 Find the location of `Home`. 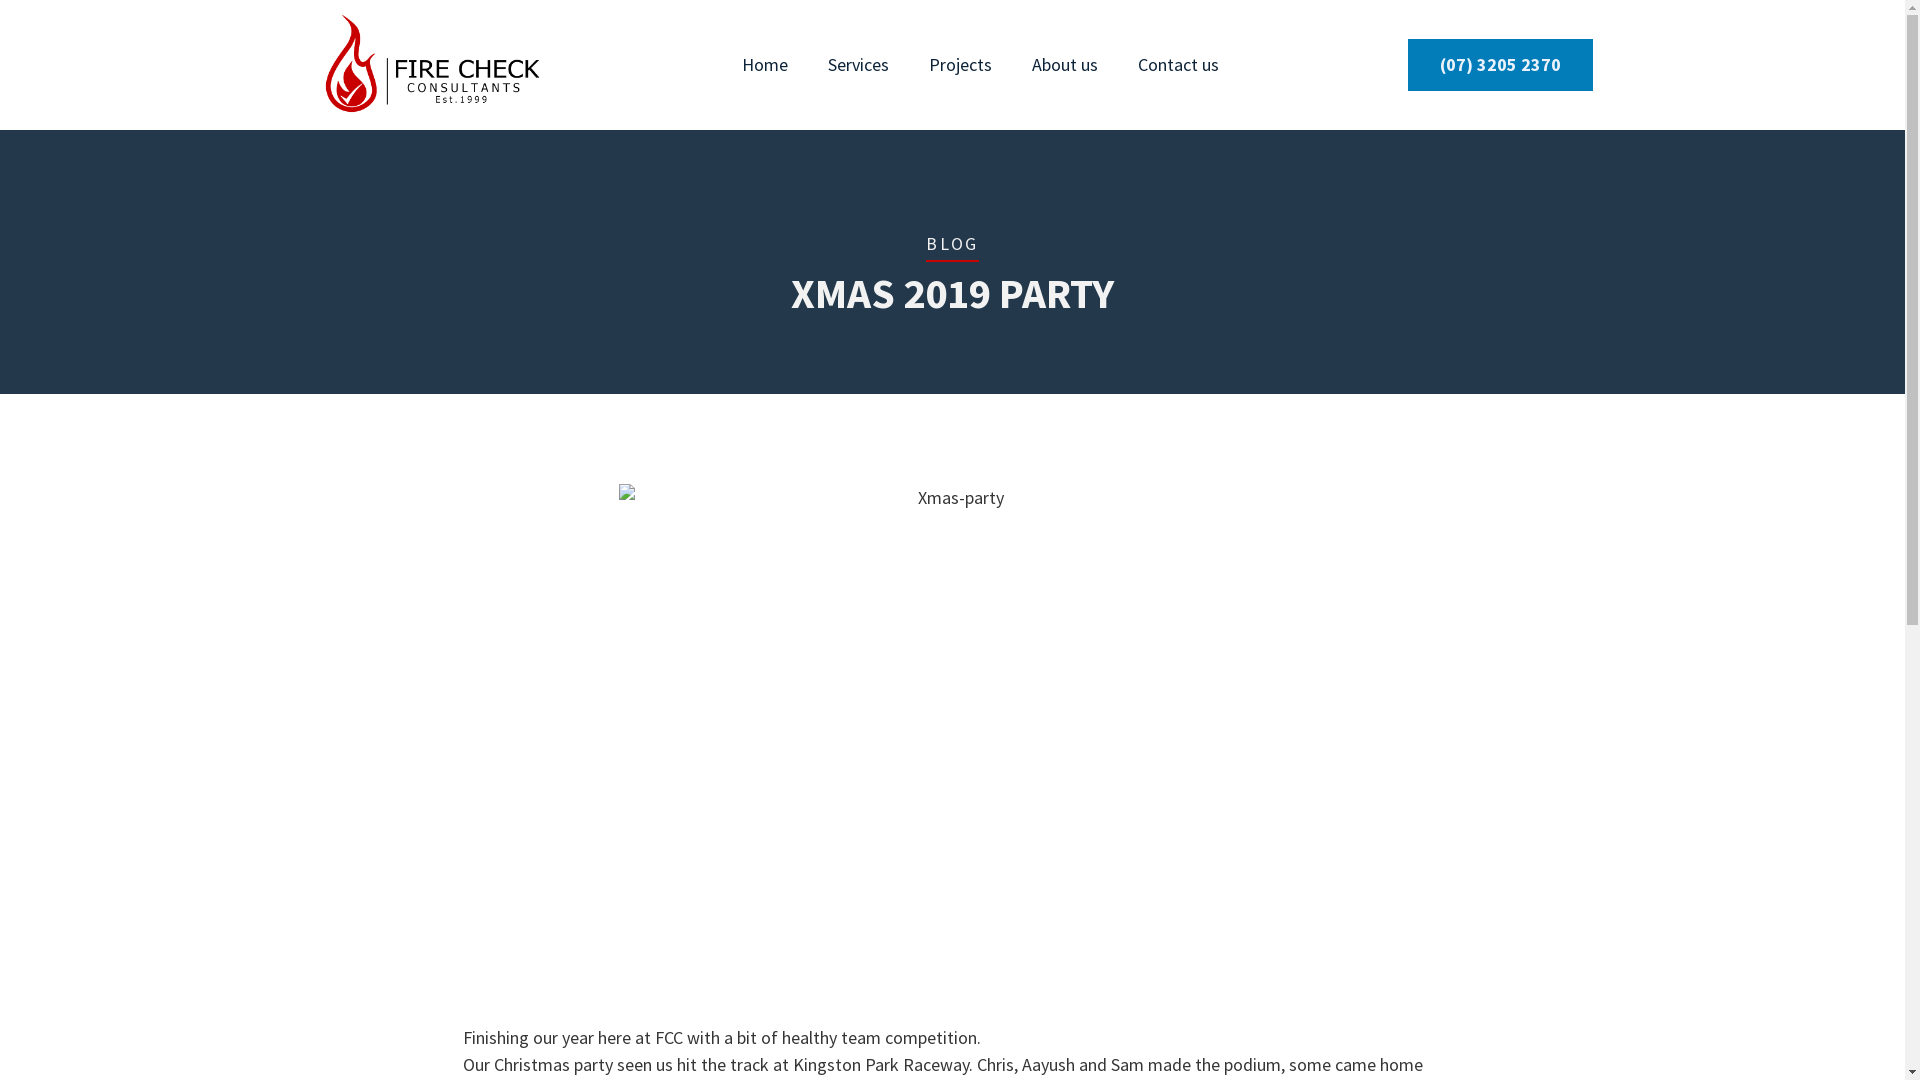

Home is located at coordinates (765, 65).